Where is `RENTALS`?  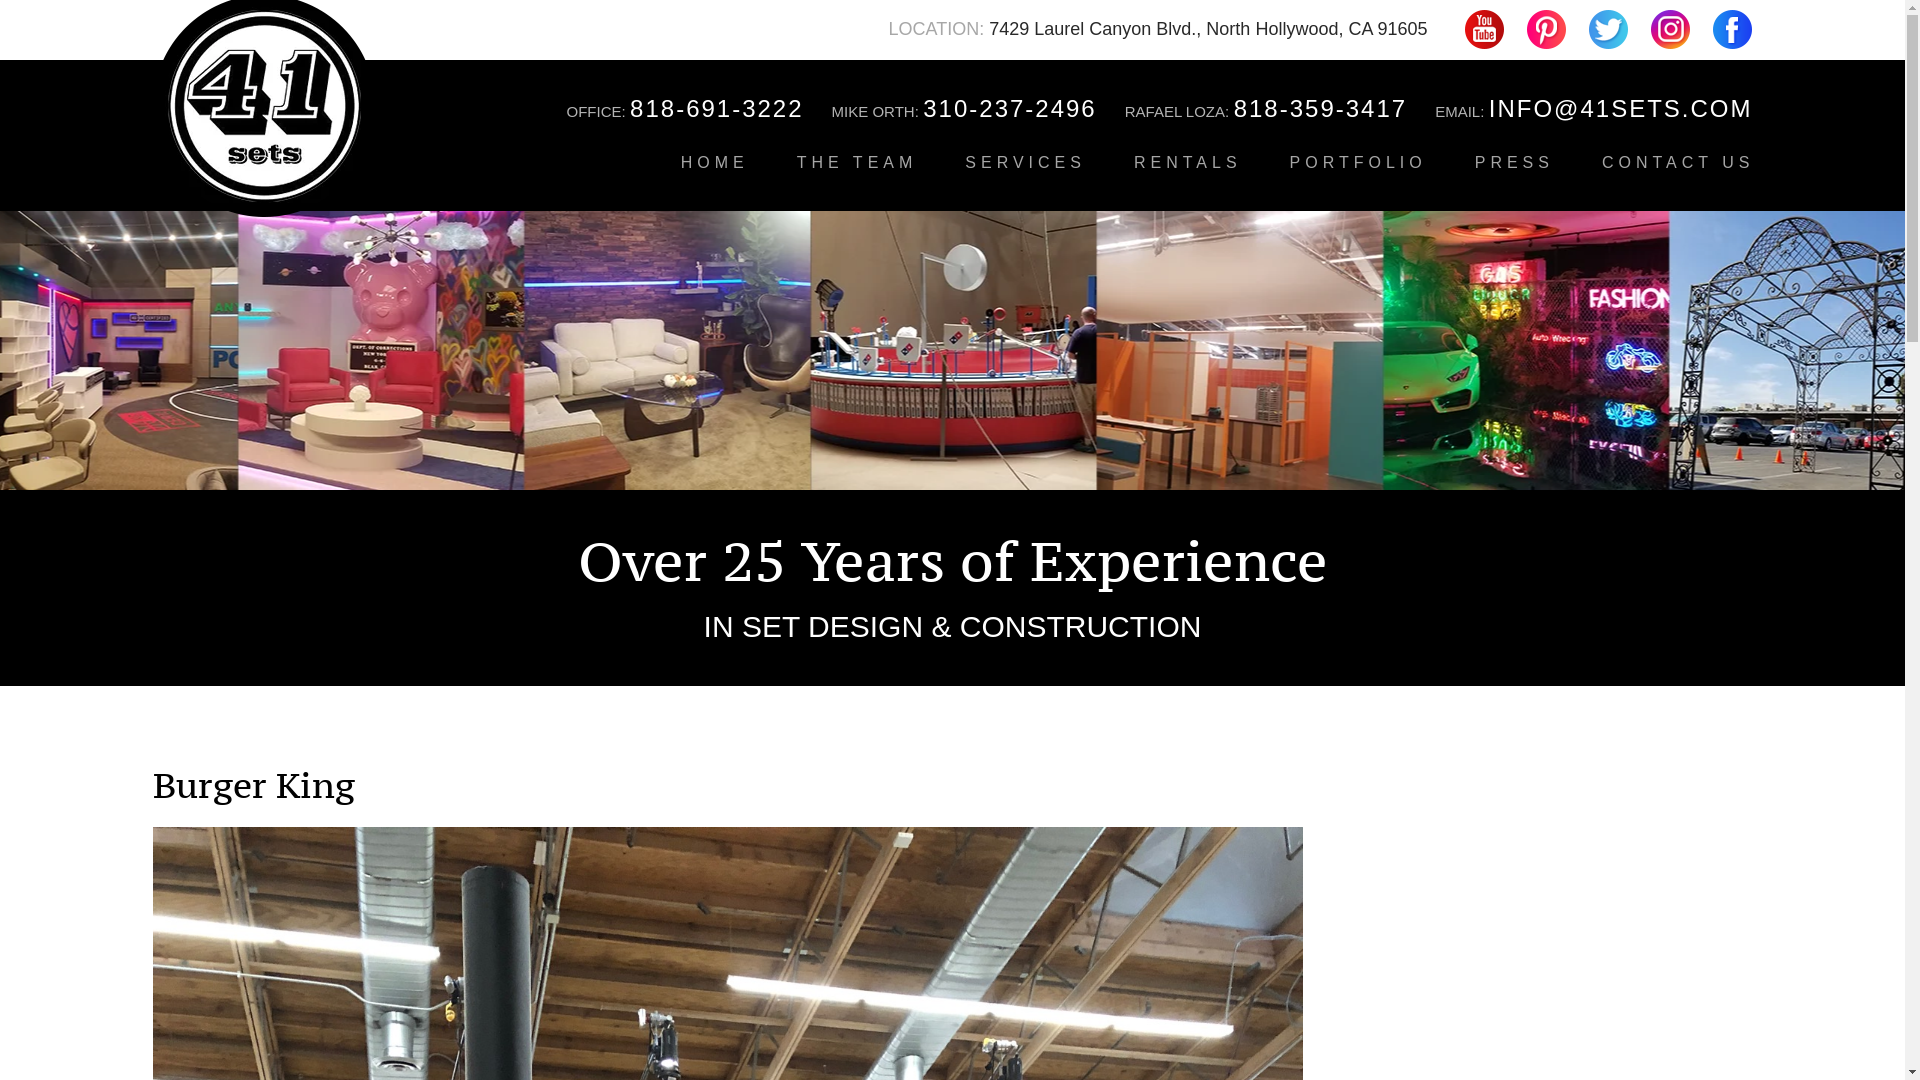
RENTALS is located at coordinates (1188, 162).